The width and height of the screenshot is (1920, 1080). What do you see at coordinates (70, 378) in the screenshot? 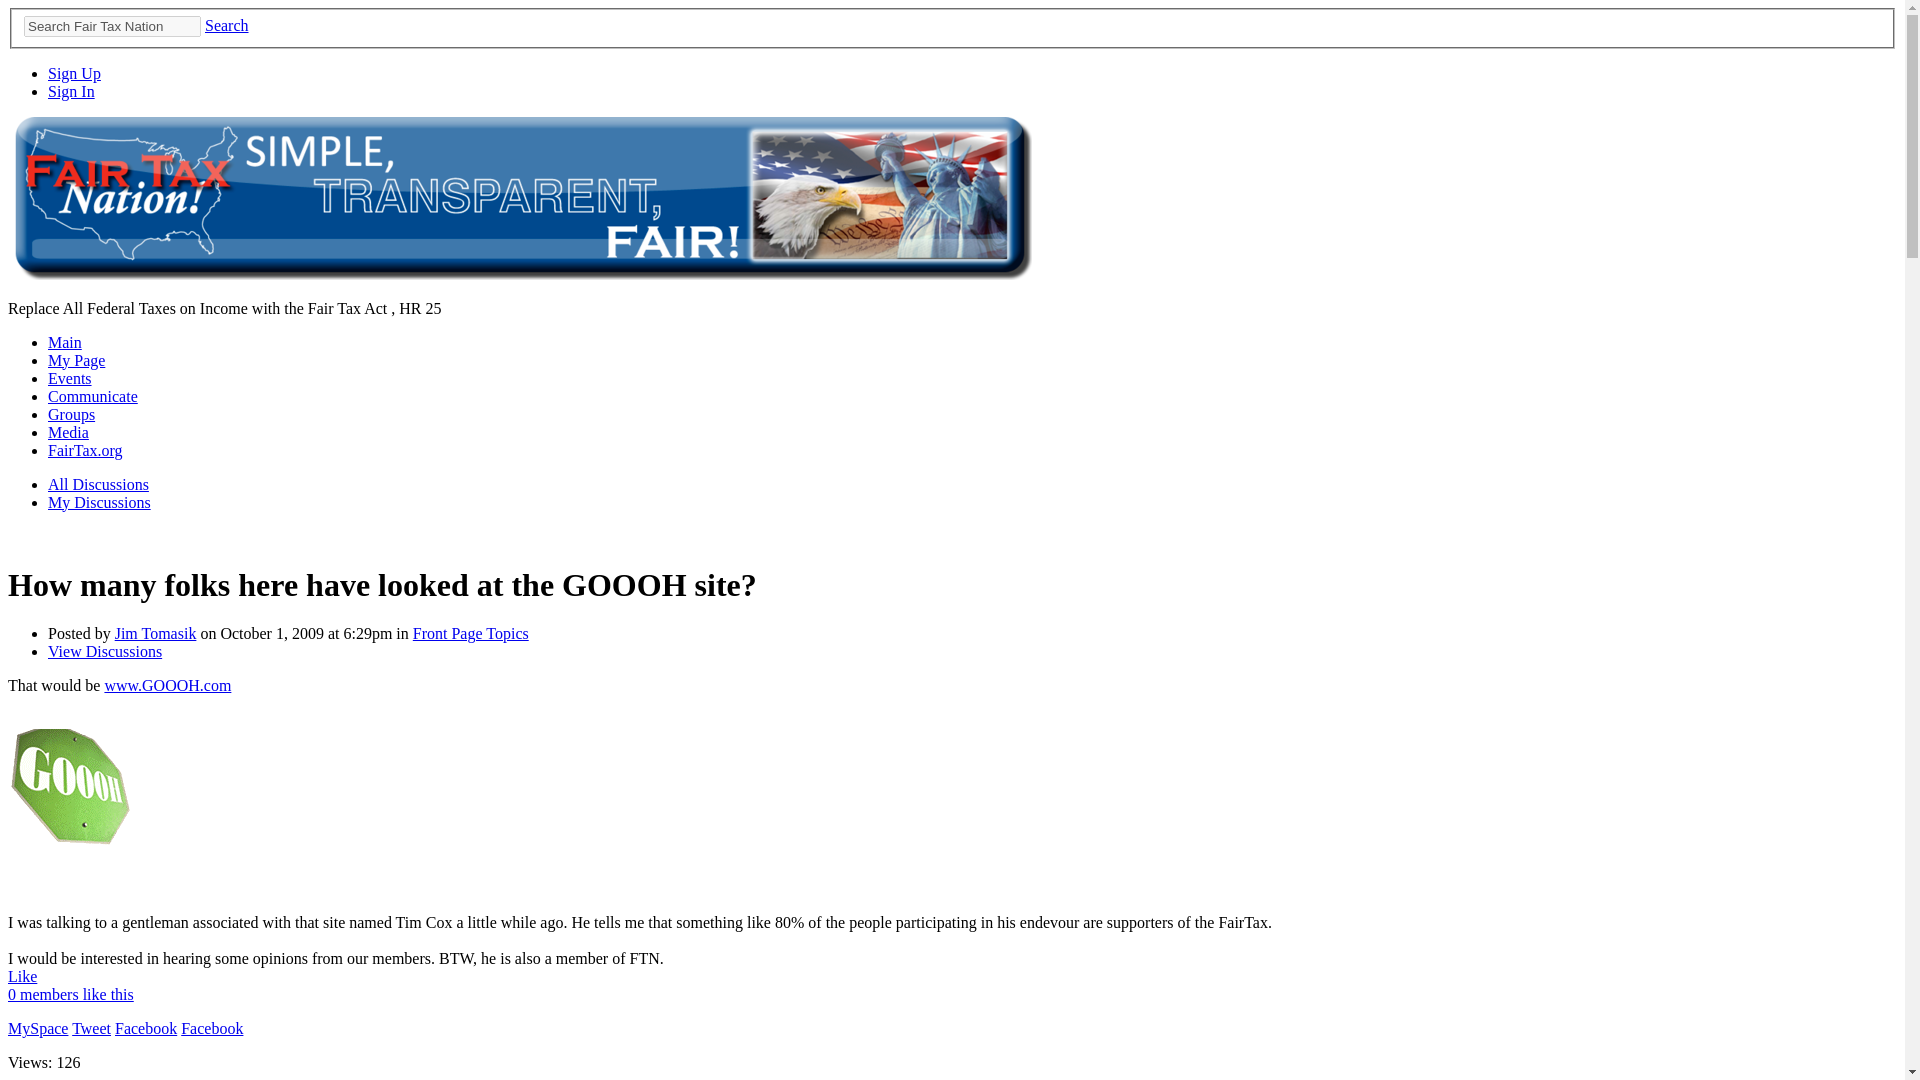
I see `Events` at bounding box center [70, 378].